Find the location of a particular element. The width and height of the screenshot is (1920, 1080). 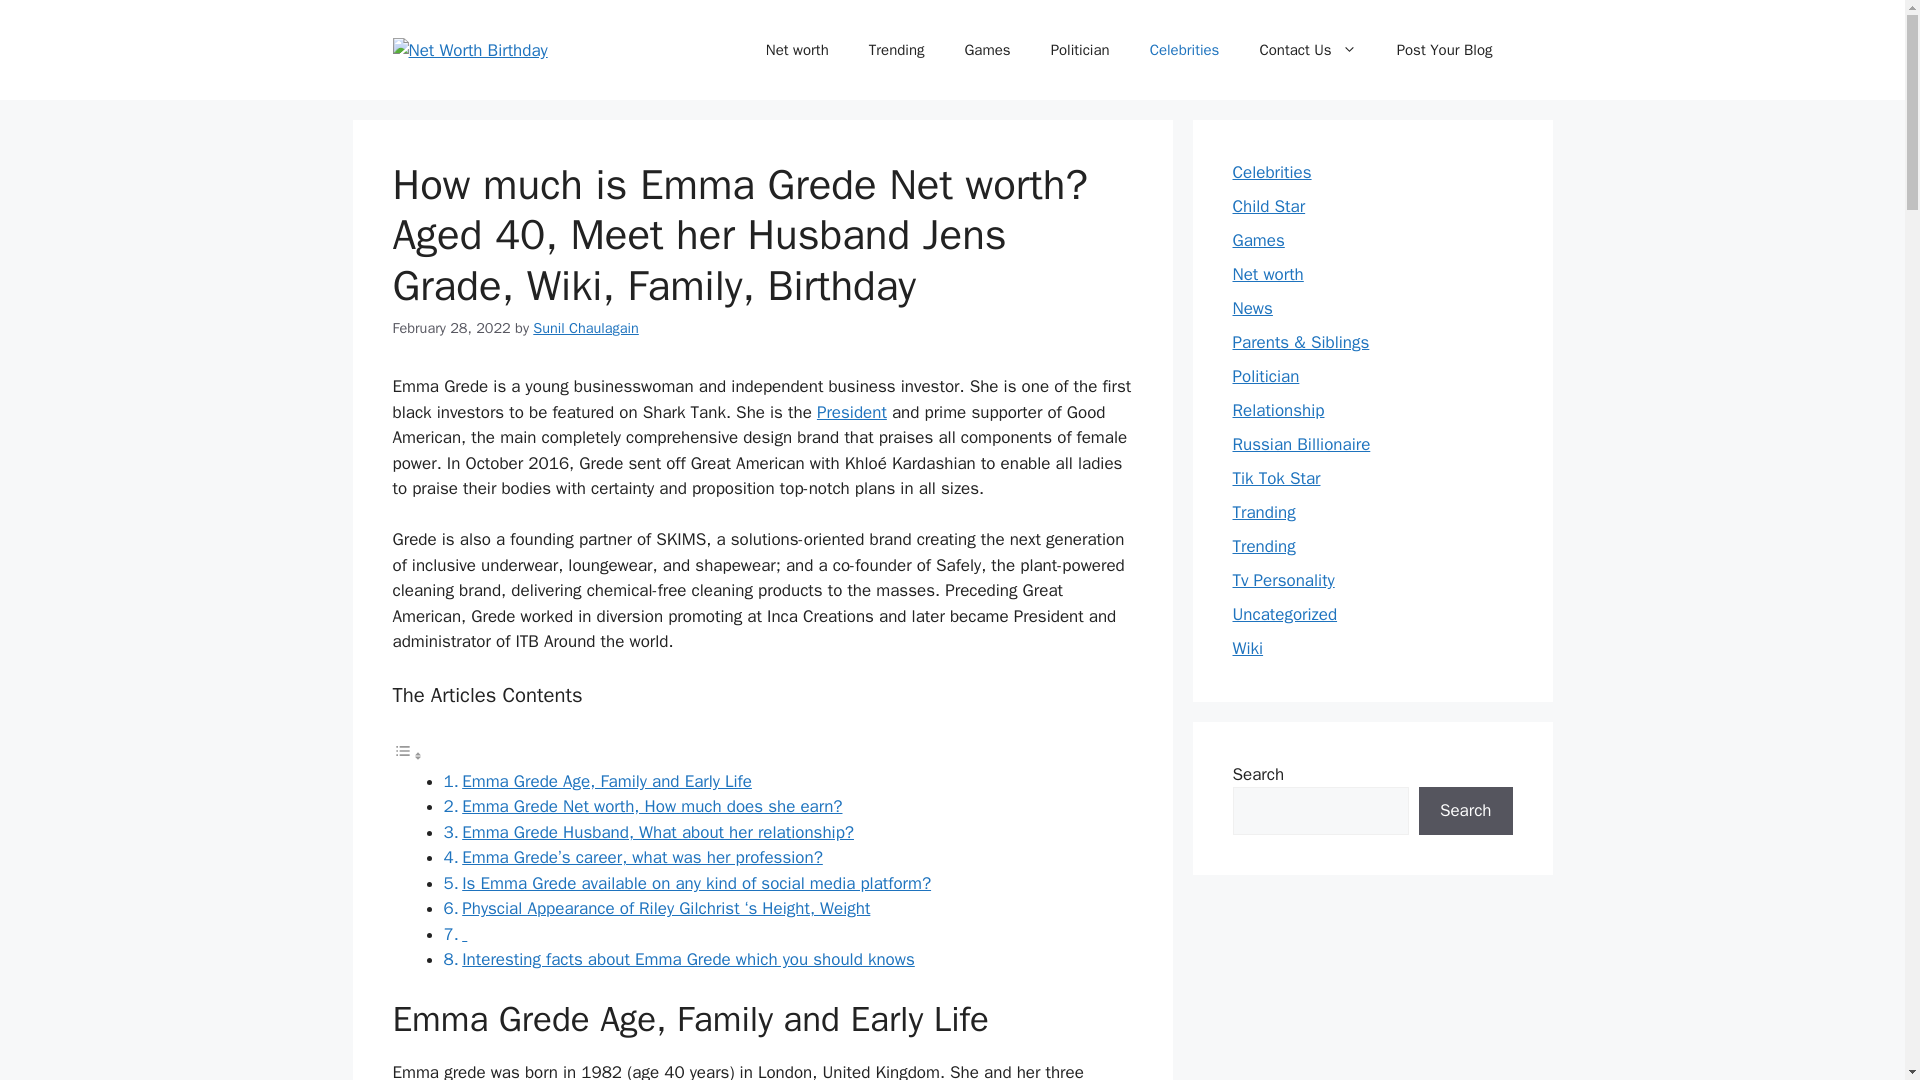

Net worth is located at coordinates (797, 50).